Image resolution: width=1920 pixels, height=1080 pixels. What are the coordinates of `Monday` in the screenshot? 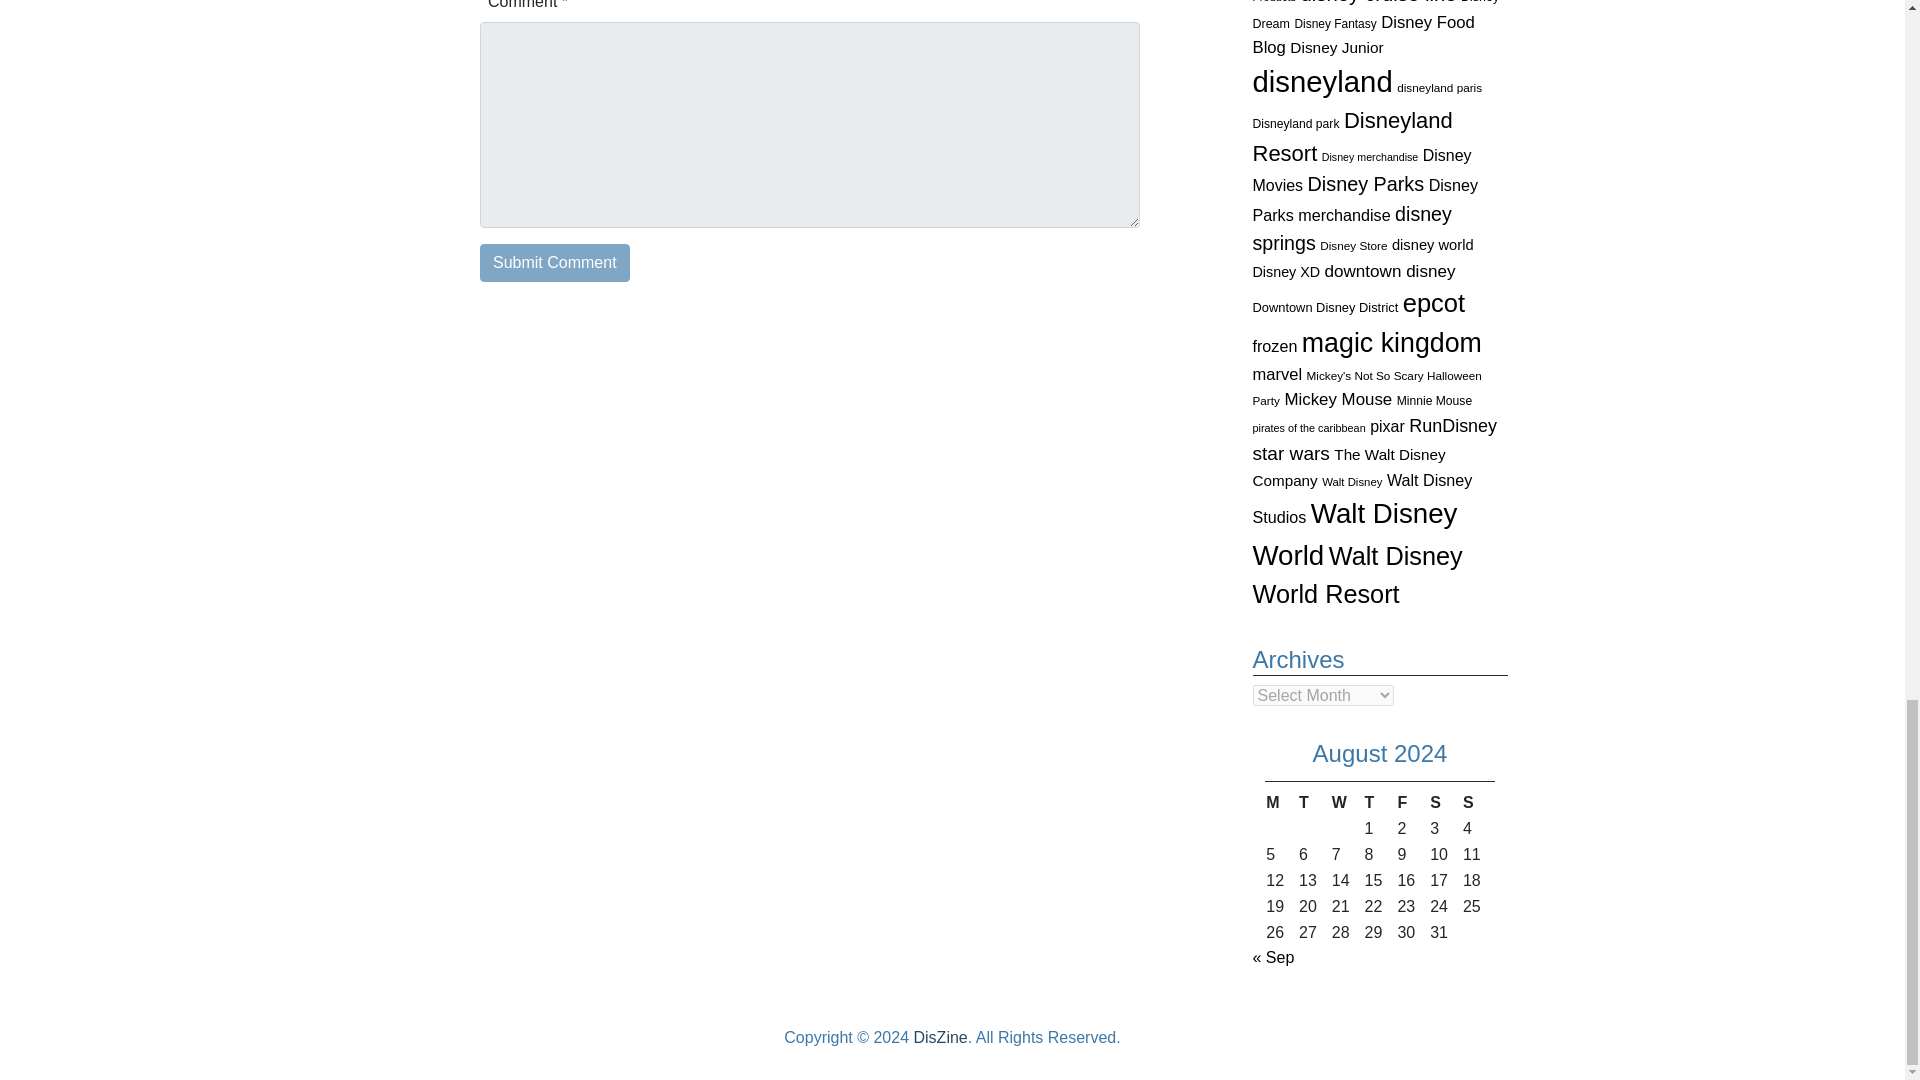 It's located at (1281, 802).